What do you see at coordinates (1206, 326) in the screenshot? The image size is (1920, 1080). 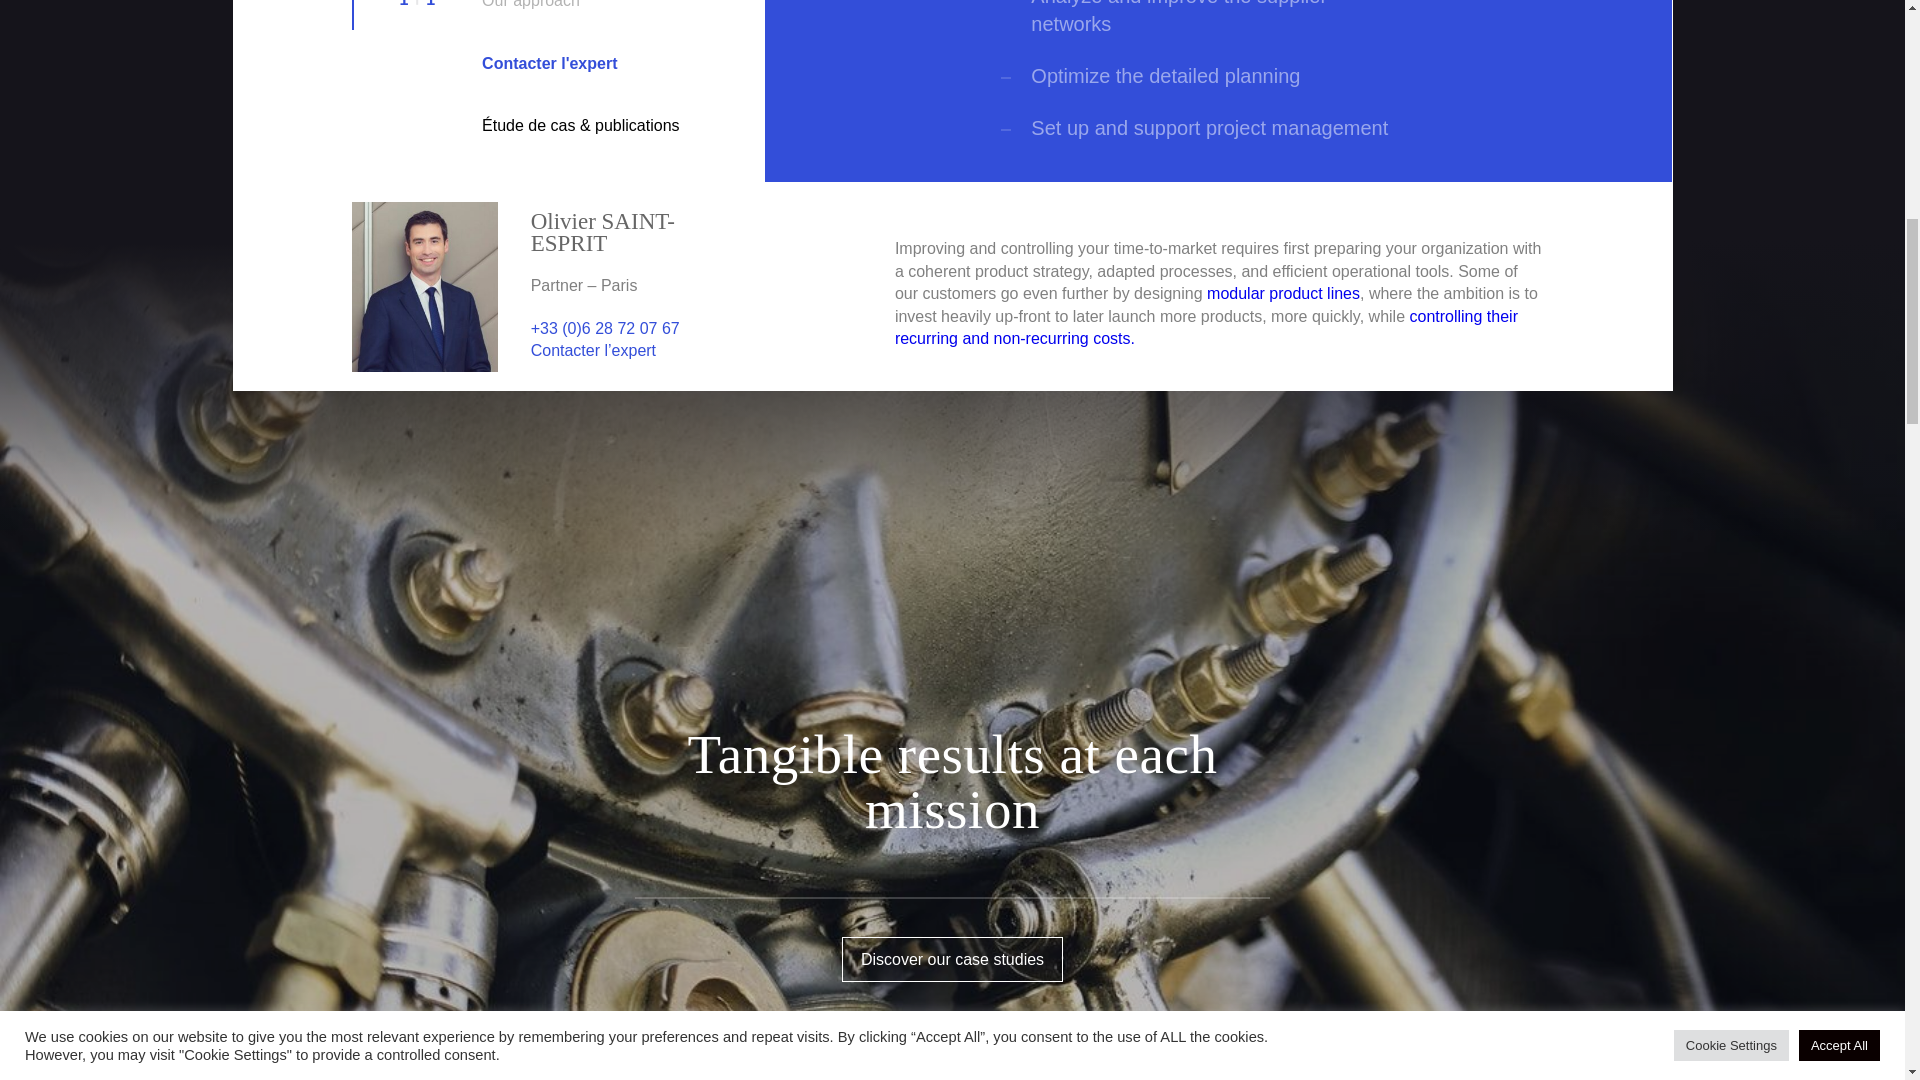 I see `controlling their recurring and non-recurring costs.` at bounding box center [1206, 326].